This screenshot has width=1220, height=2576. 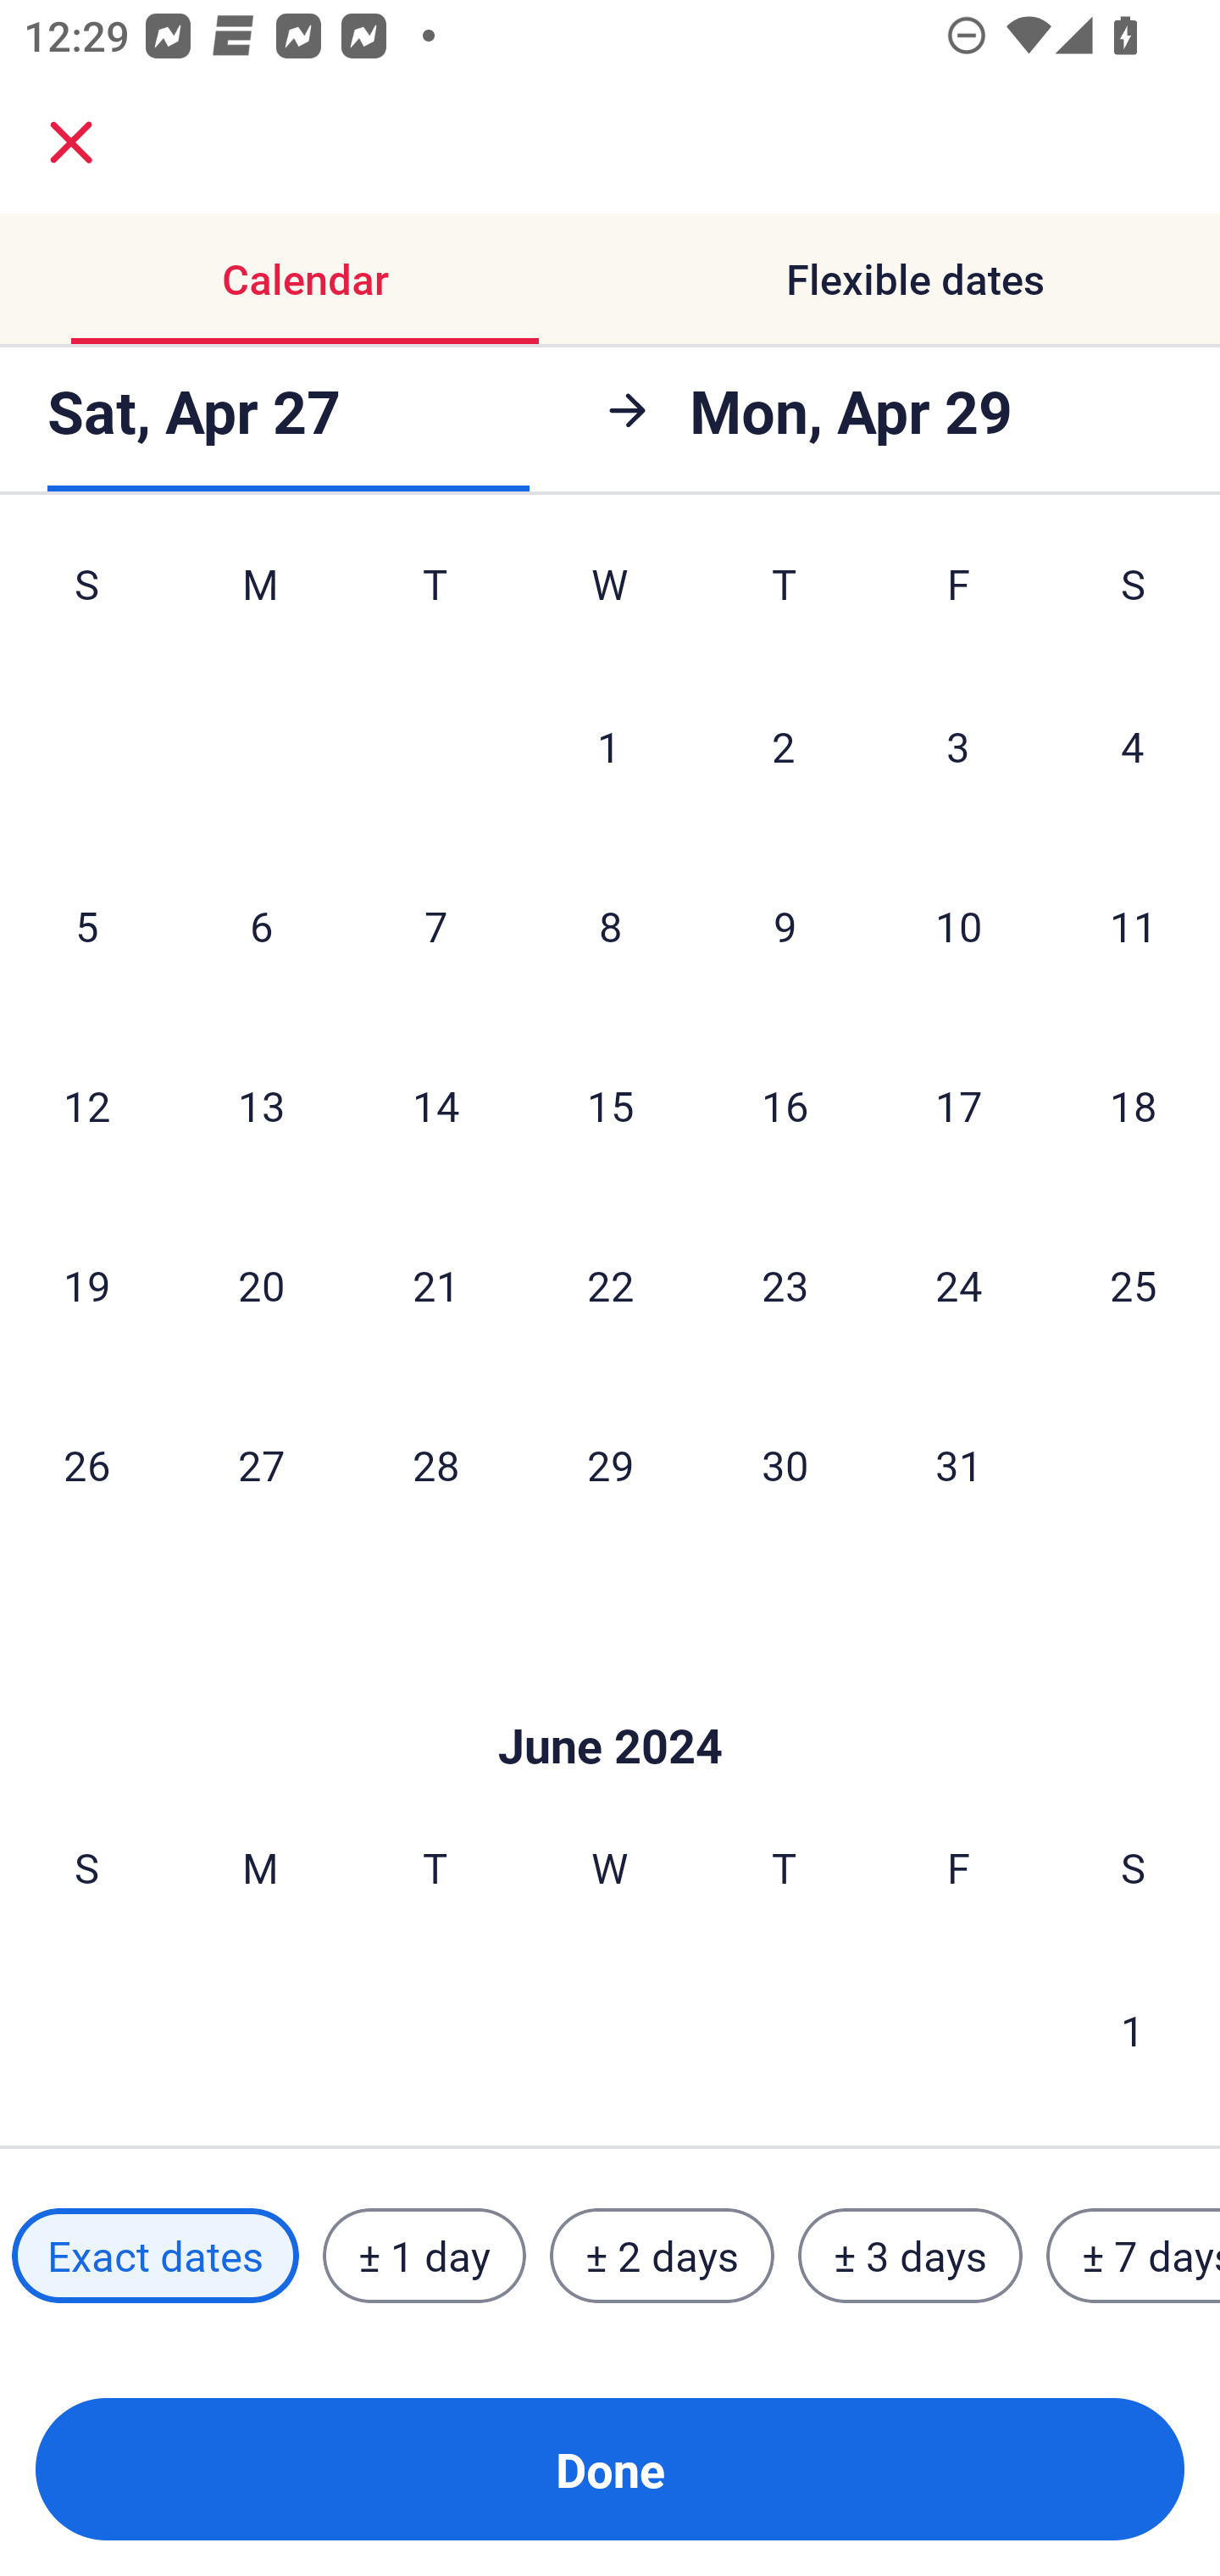 I want to click on 29 Wednesday, May 29, 2024, so click(x=610, y=1464).